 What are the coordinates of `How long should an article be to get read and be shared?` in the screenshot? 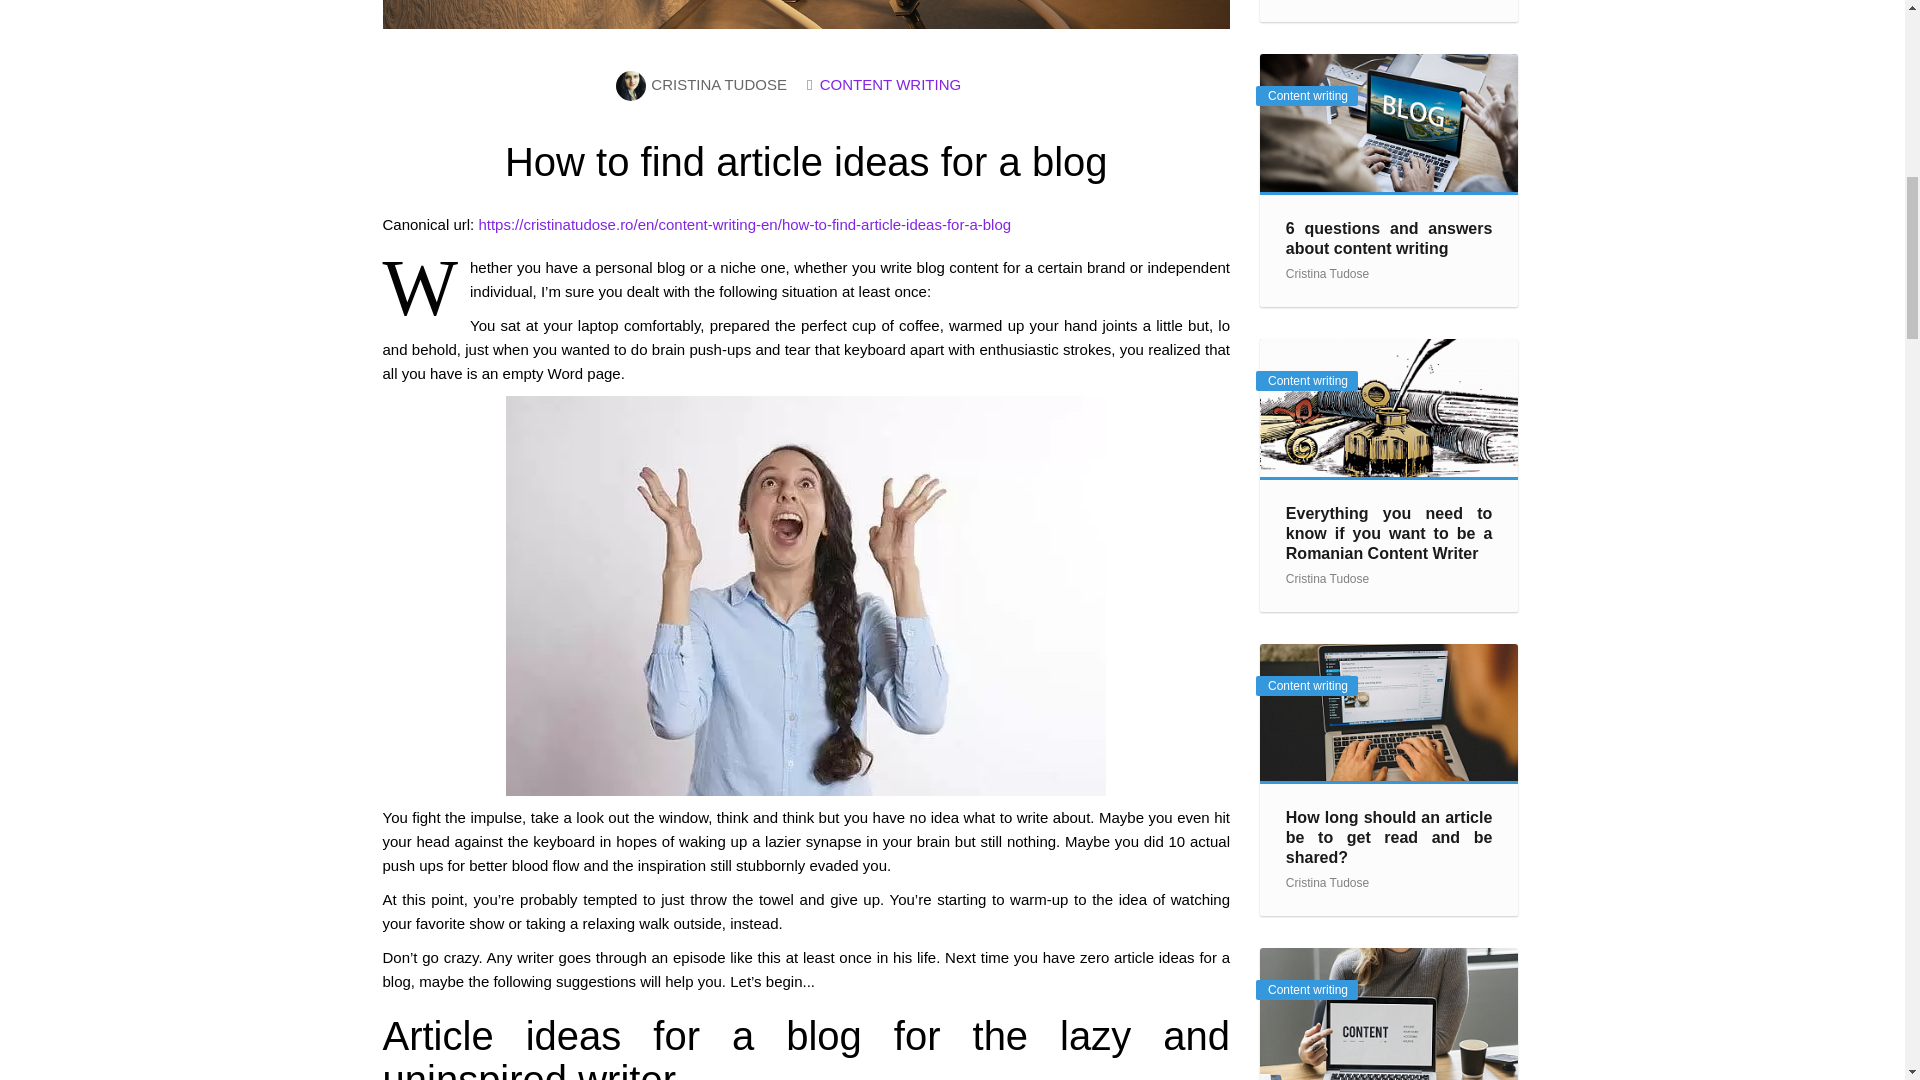 It's located at (1390, 837).